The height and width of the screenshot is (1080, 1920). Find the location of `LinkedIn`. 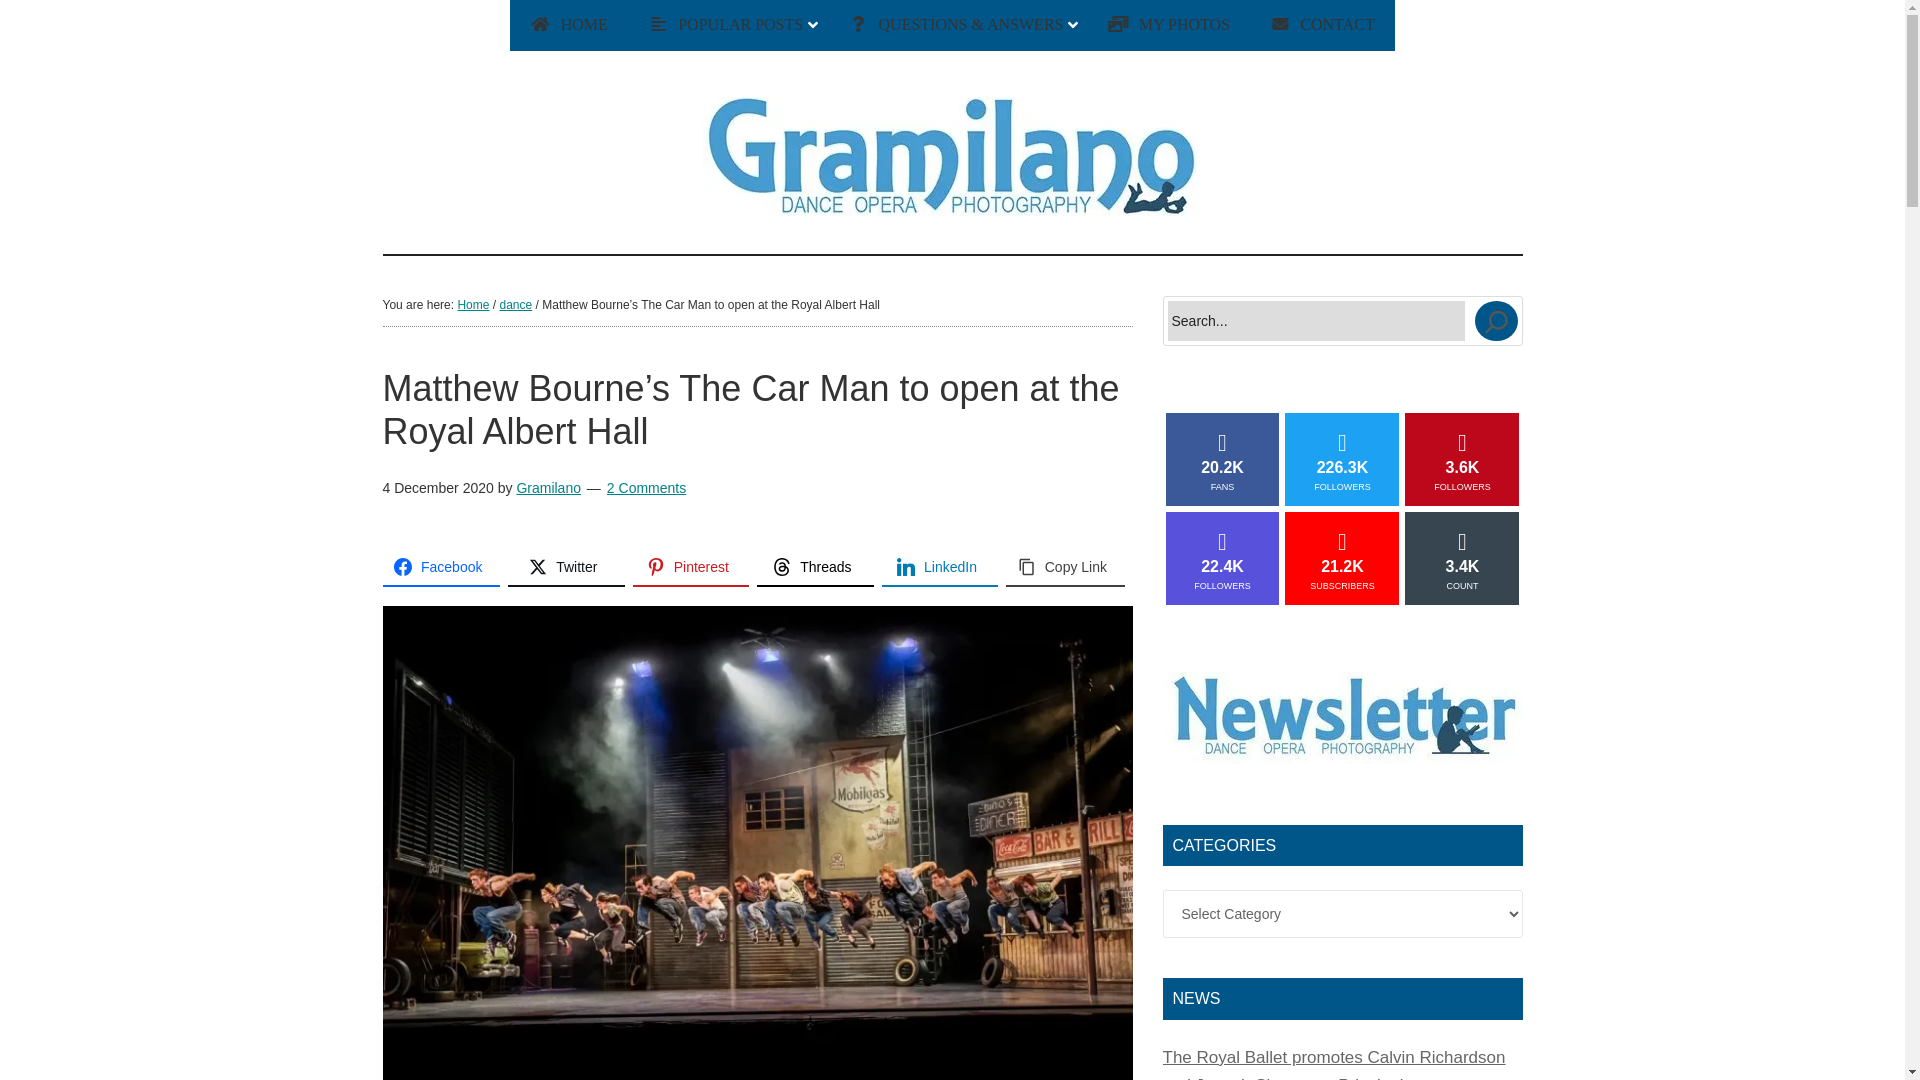

LinkedIn is located at coordinates (940, 568).